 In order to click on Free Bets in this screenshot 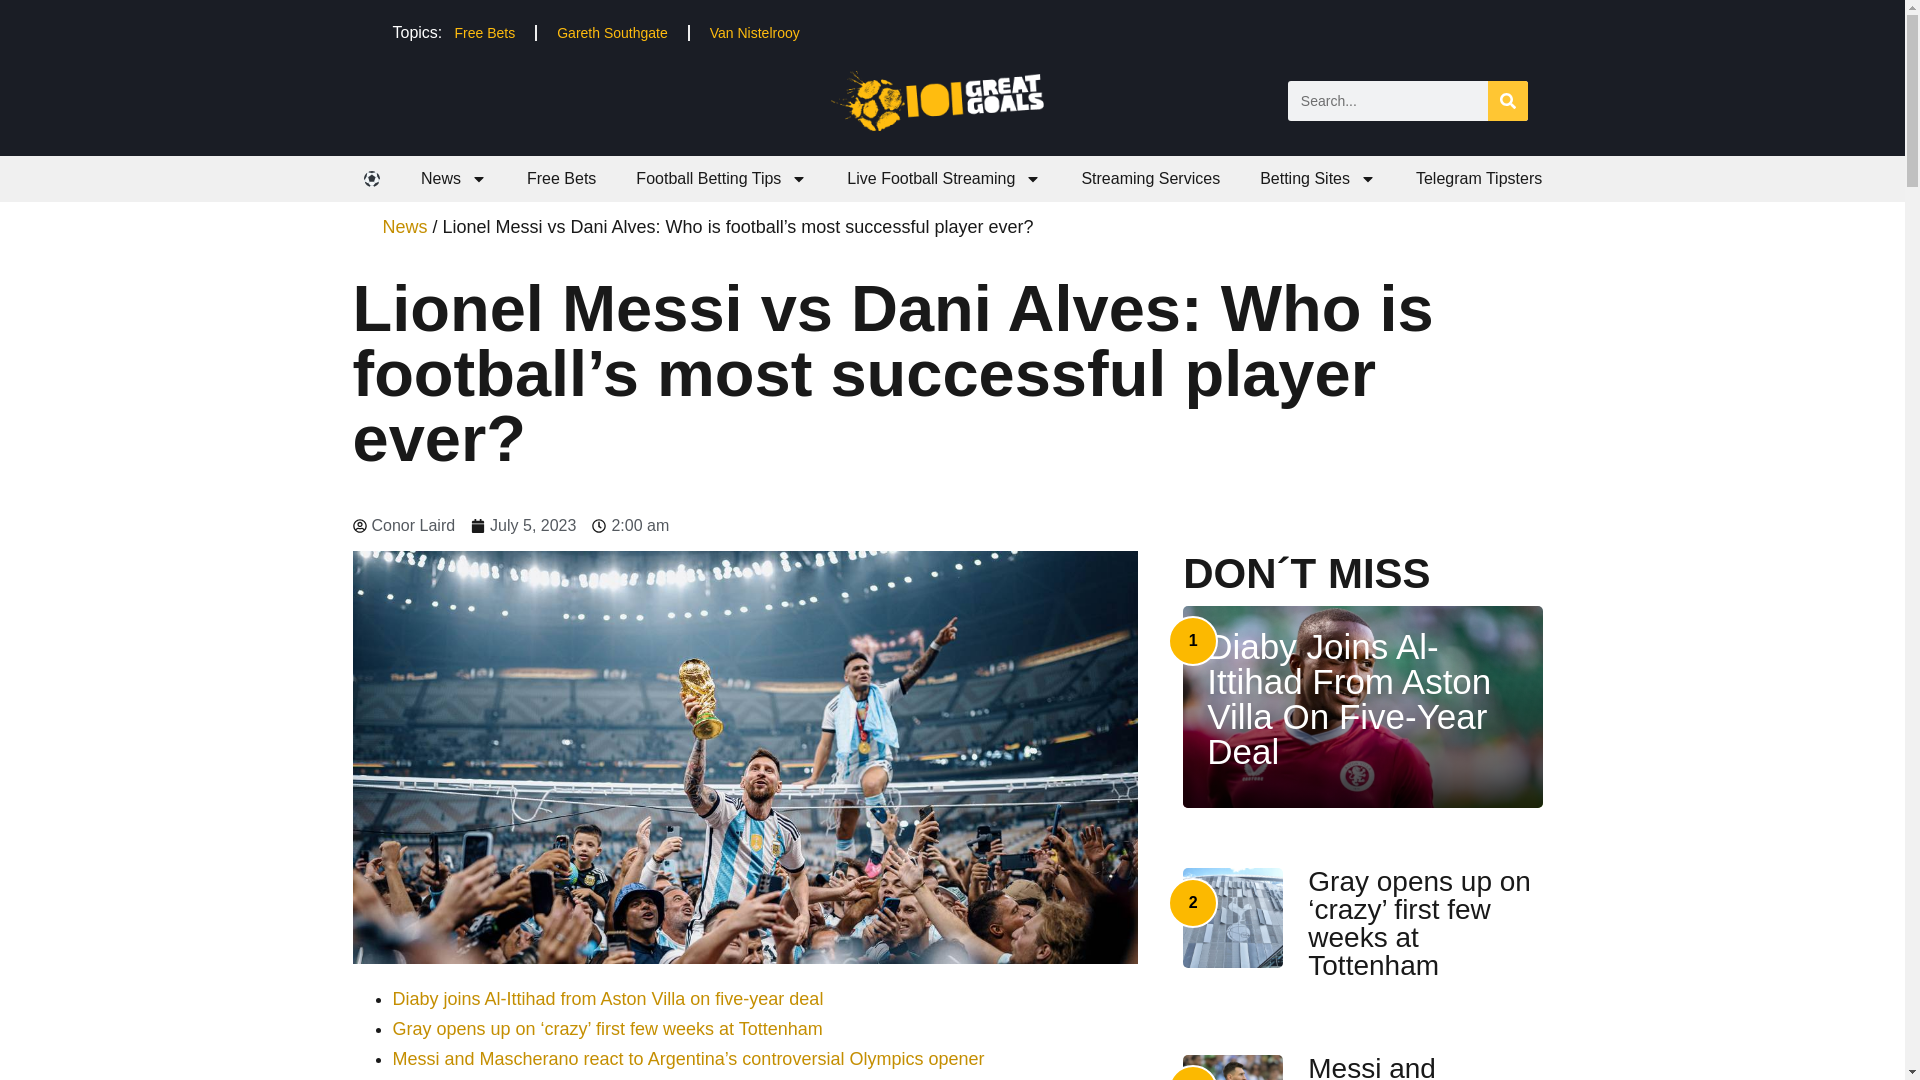, I will do `click(484, 32)`.